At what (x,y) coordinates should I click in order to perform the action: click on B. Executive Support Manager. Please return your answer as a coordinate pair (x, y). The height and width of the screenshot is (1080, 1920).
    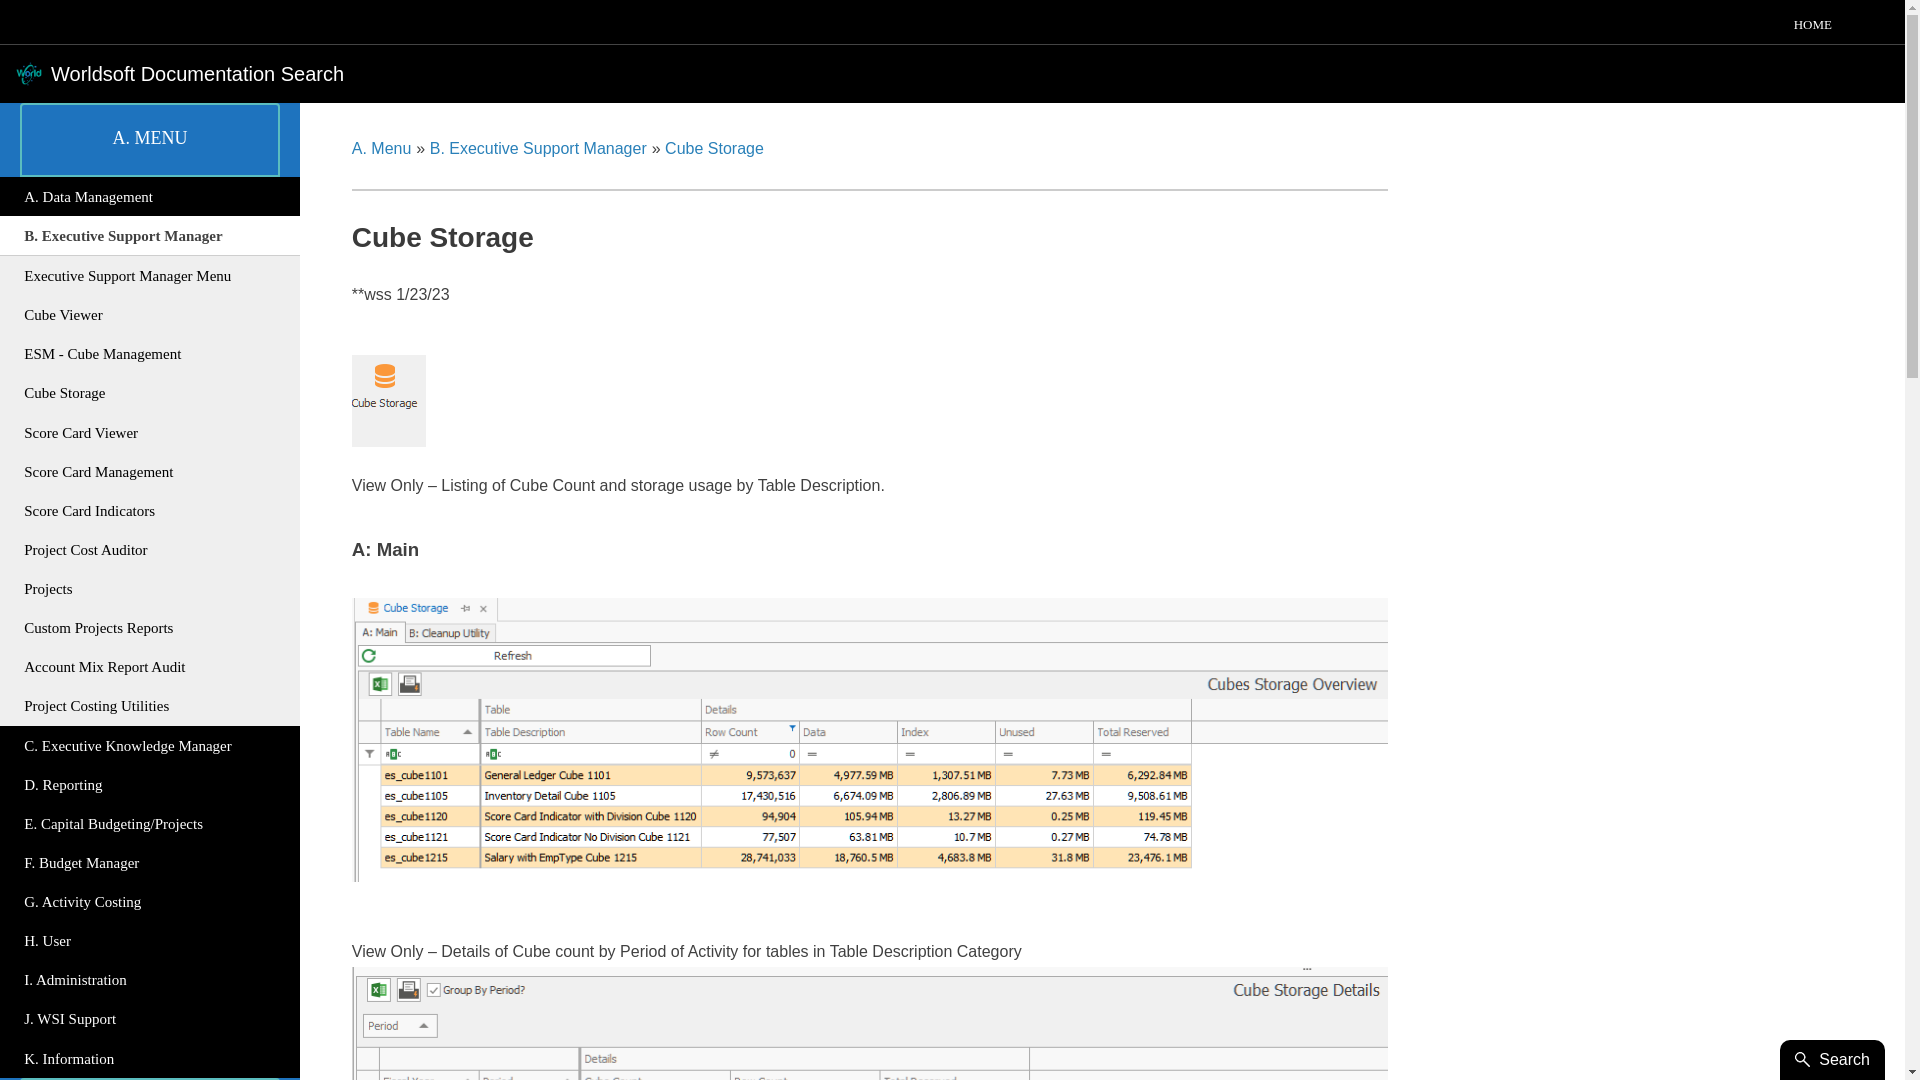
    Looking at the image, I should click on (150, 236).